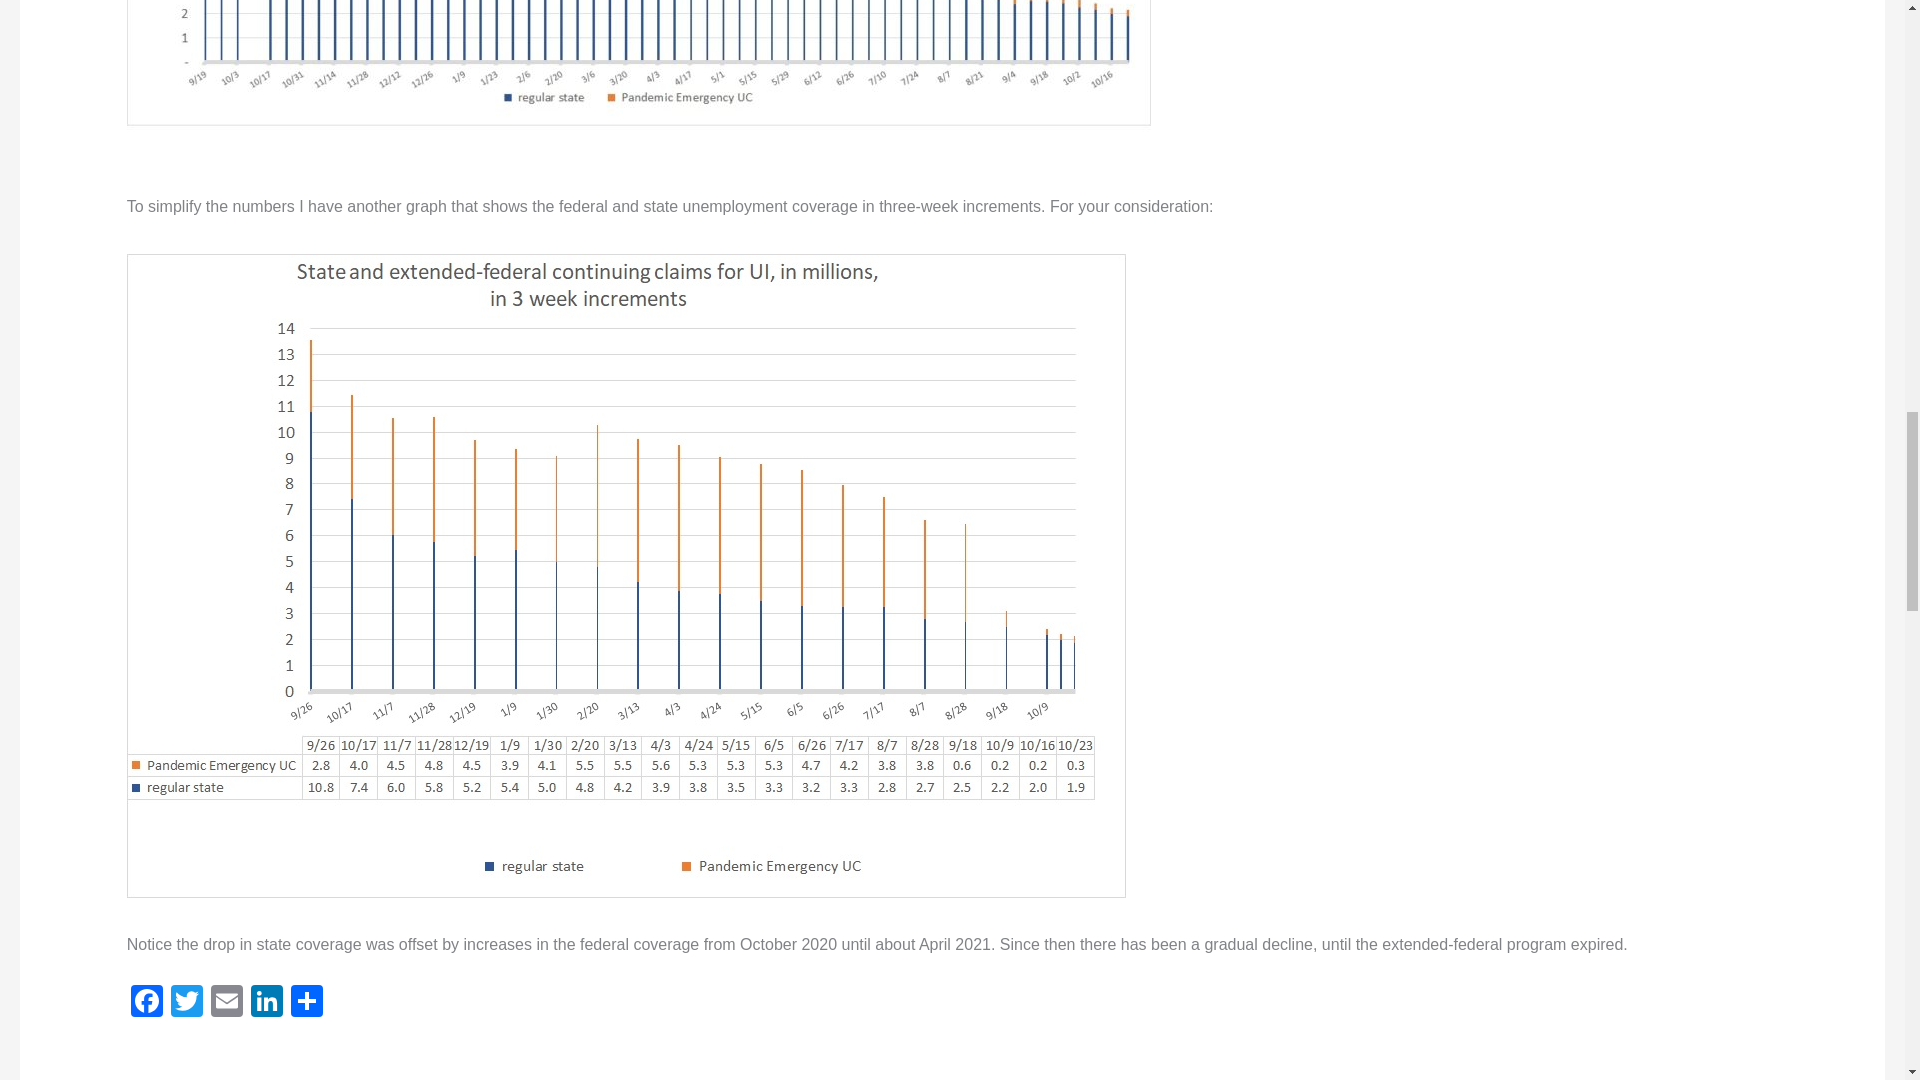  I want to click on LinkedIn, so click(266, 1002).